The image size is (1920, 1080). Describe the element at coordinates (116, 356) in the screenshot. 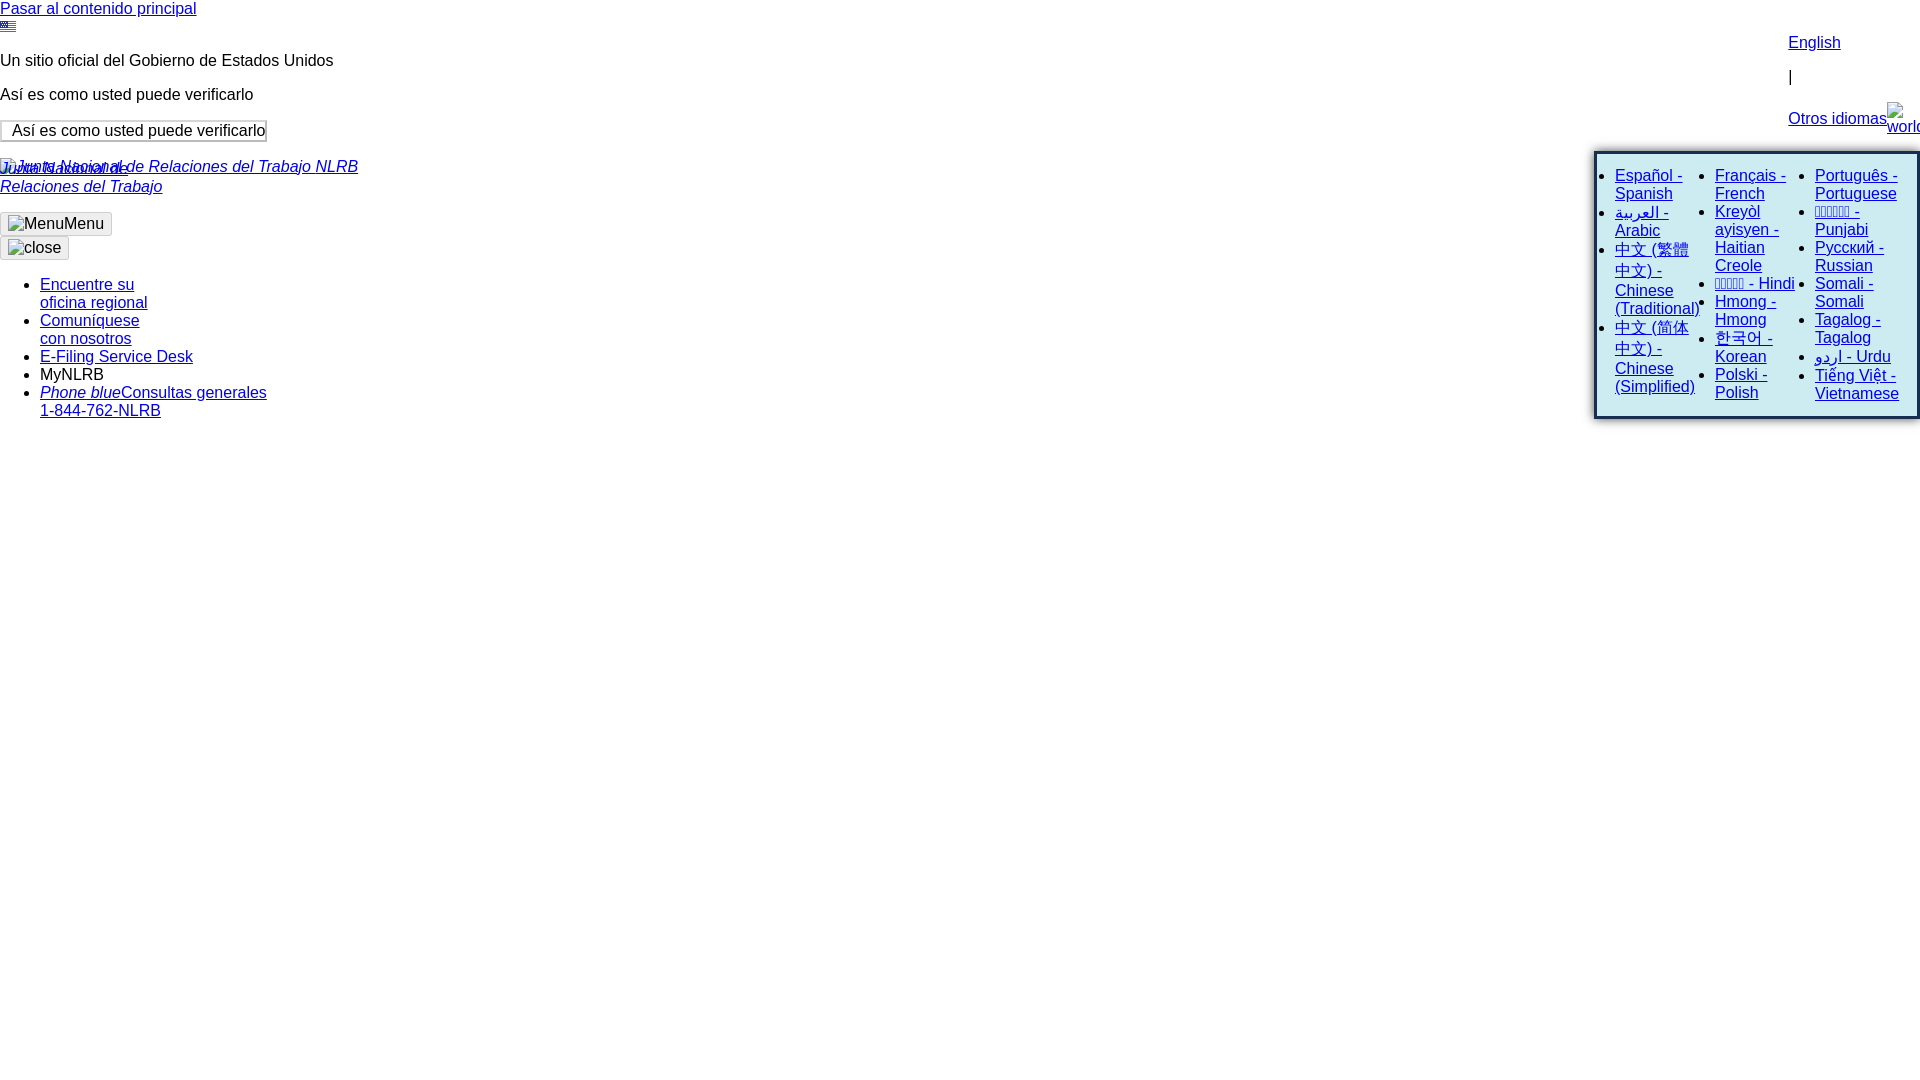

I see `E-Filing Service Desk` at that location.